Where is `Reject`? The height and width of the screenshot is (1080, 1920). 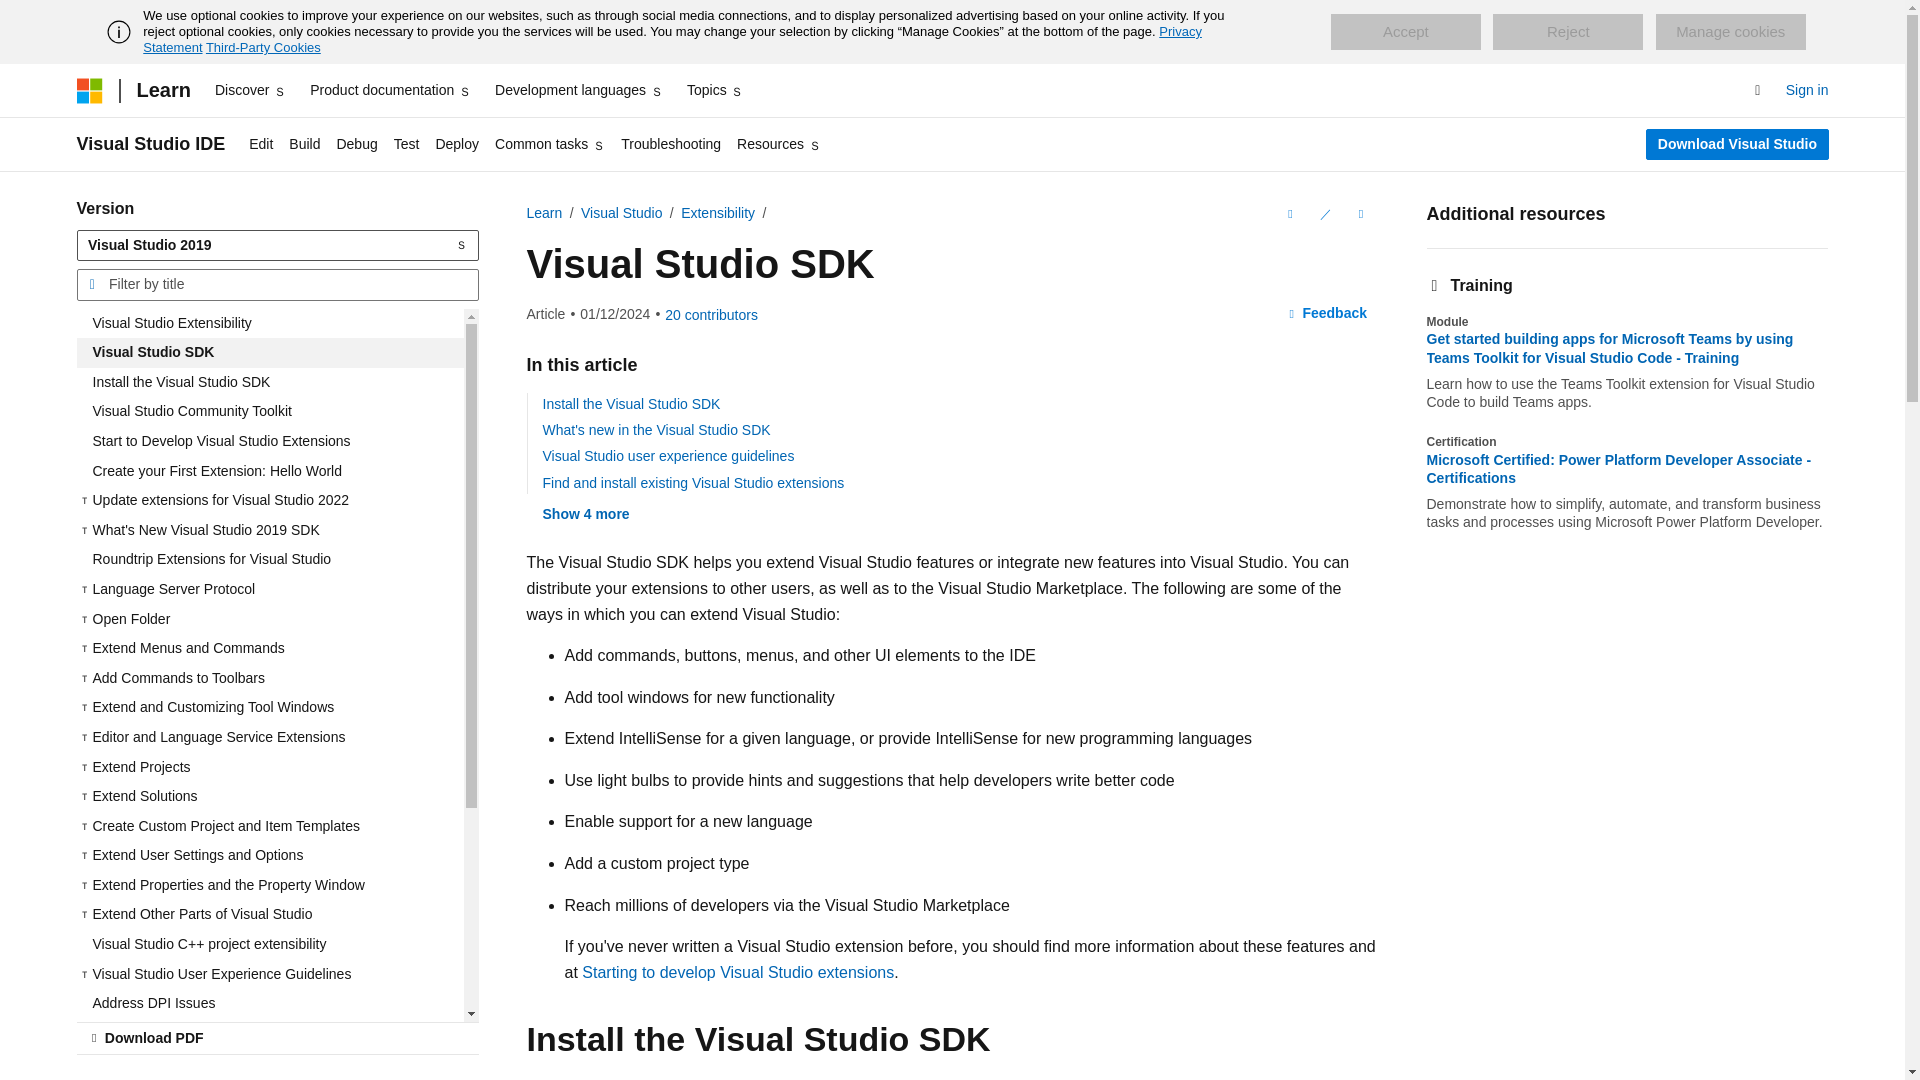 Reject is located at coordinates (1568, 32).